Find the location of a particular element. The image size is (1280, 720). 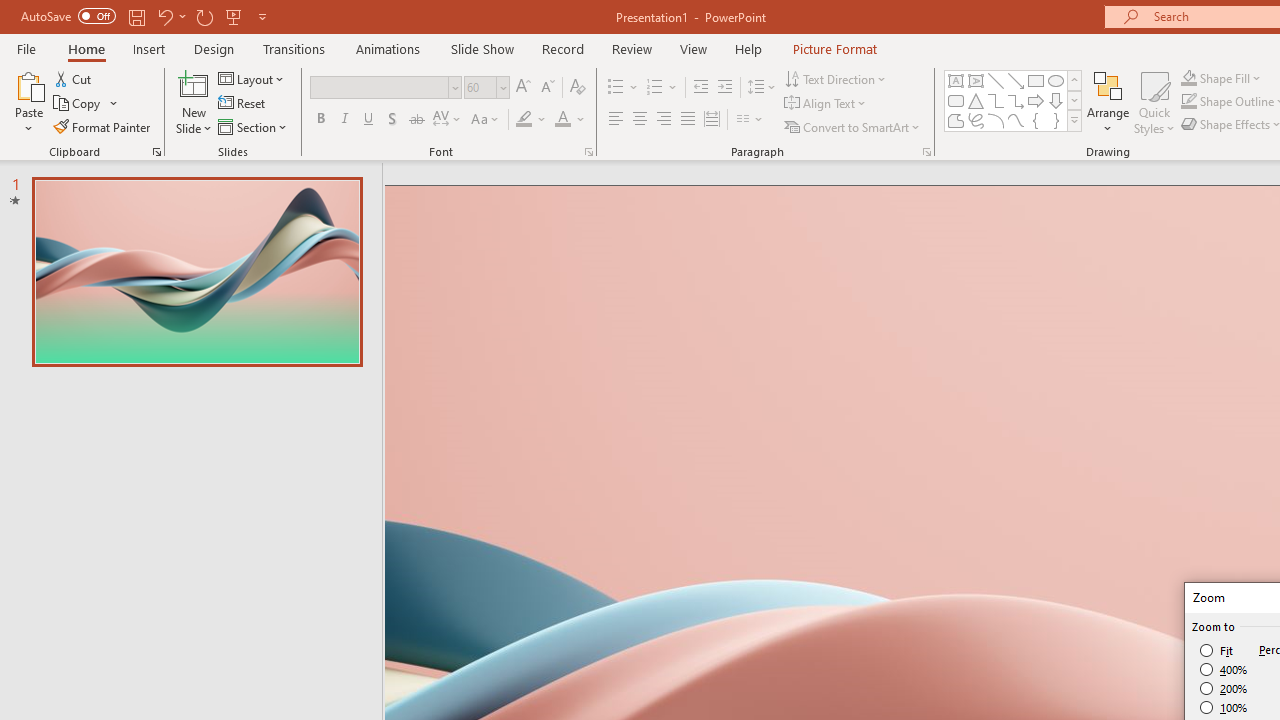

Arrange is located at coordinates (1108, 102).